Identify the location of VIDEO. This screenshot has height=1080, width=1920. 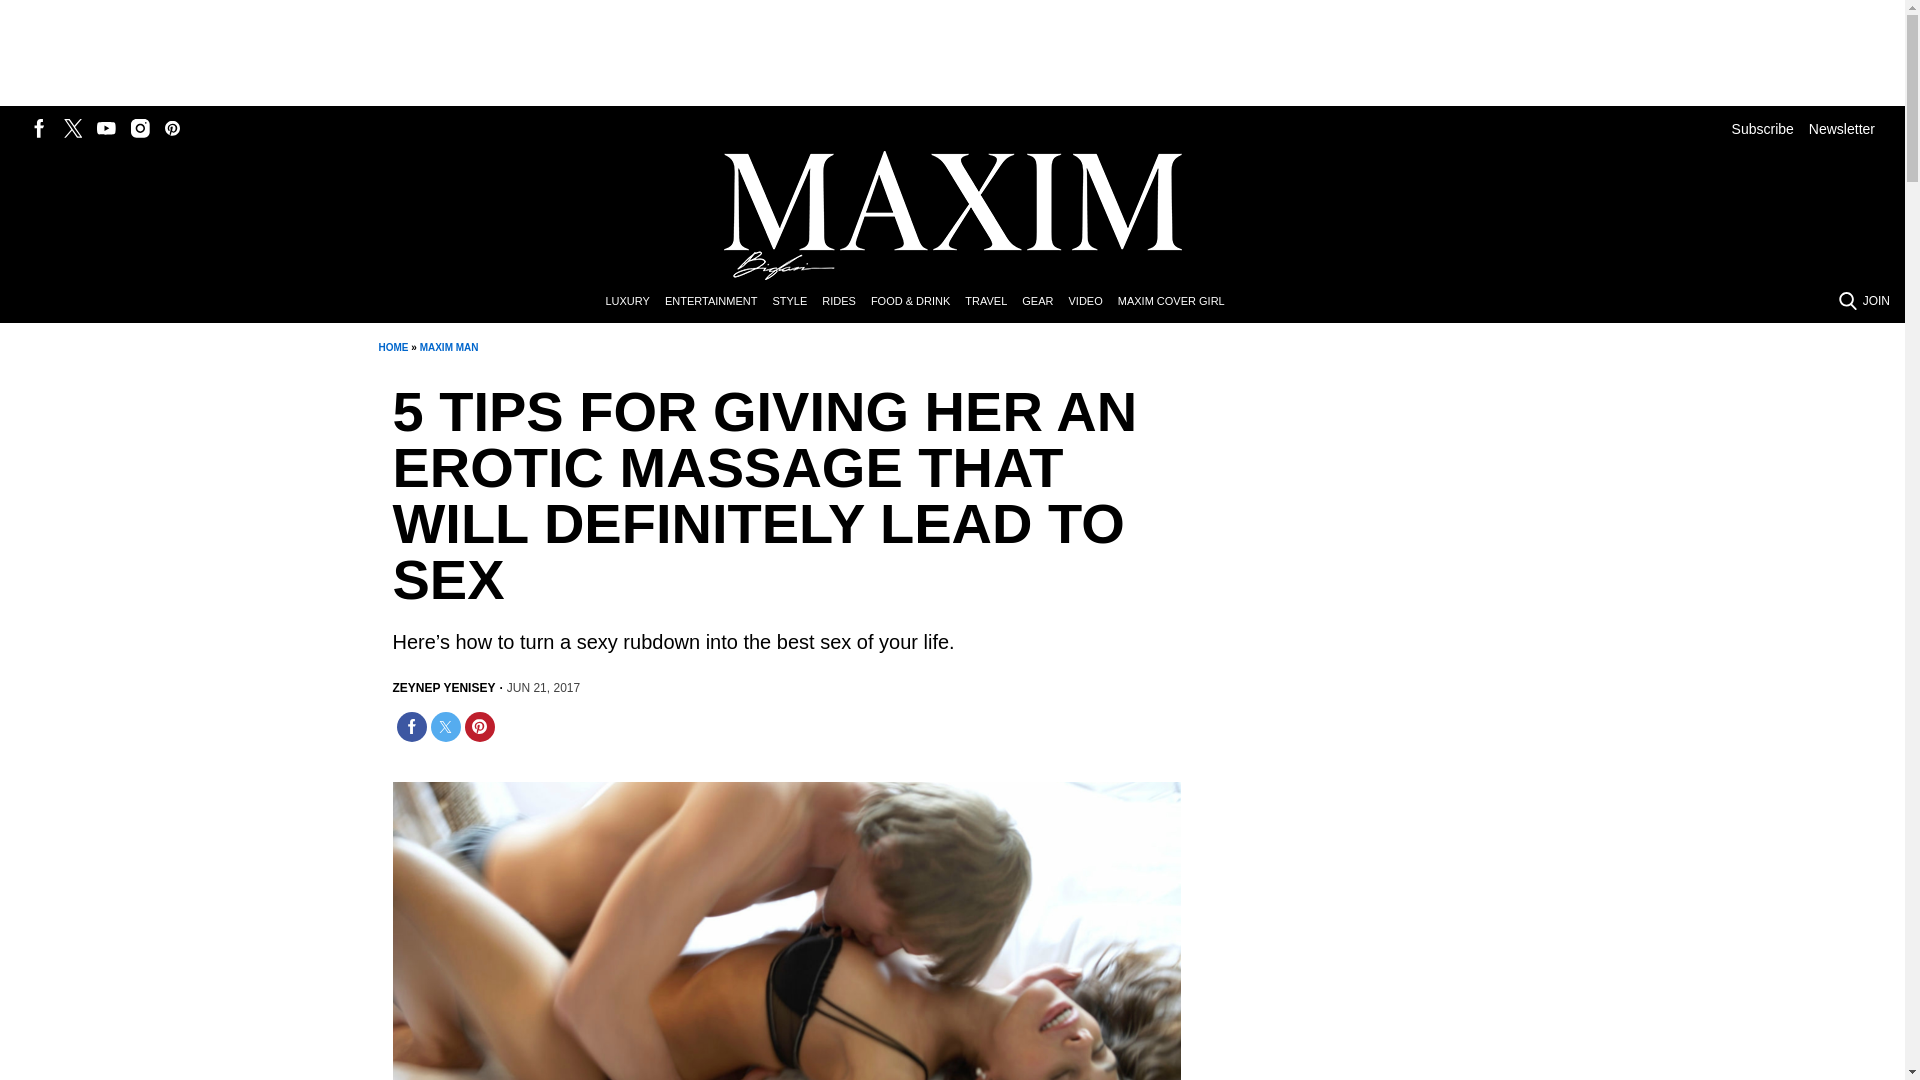
(1092, 302).